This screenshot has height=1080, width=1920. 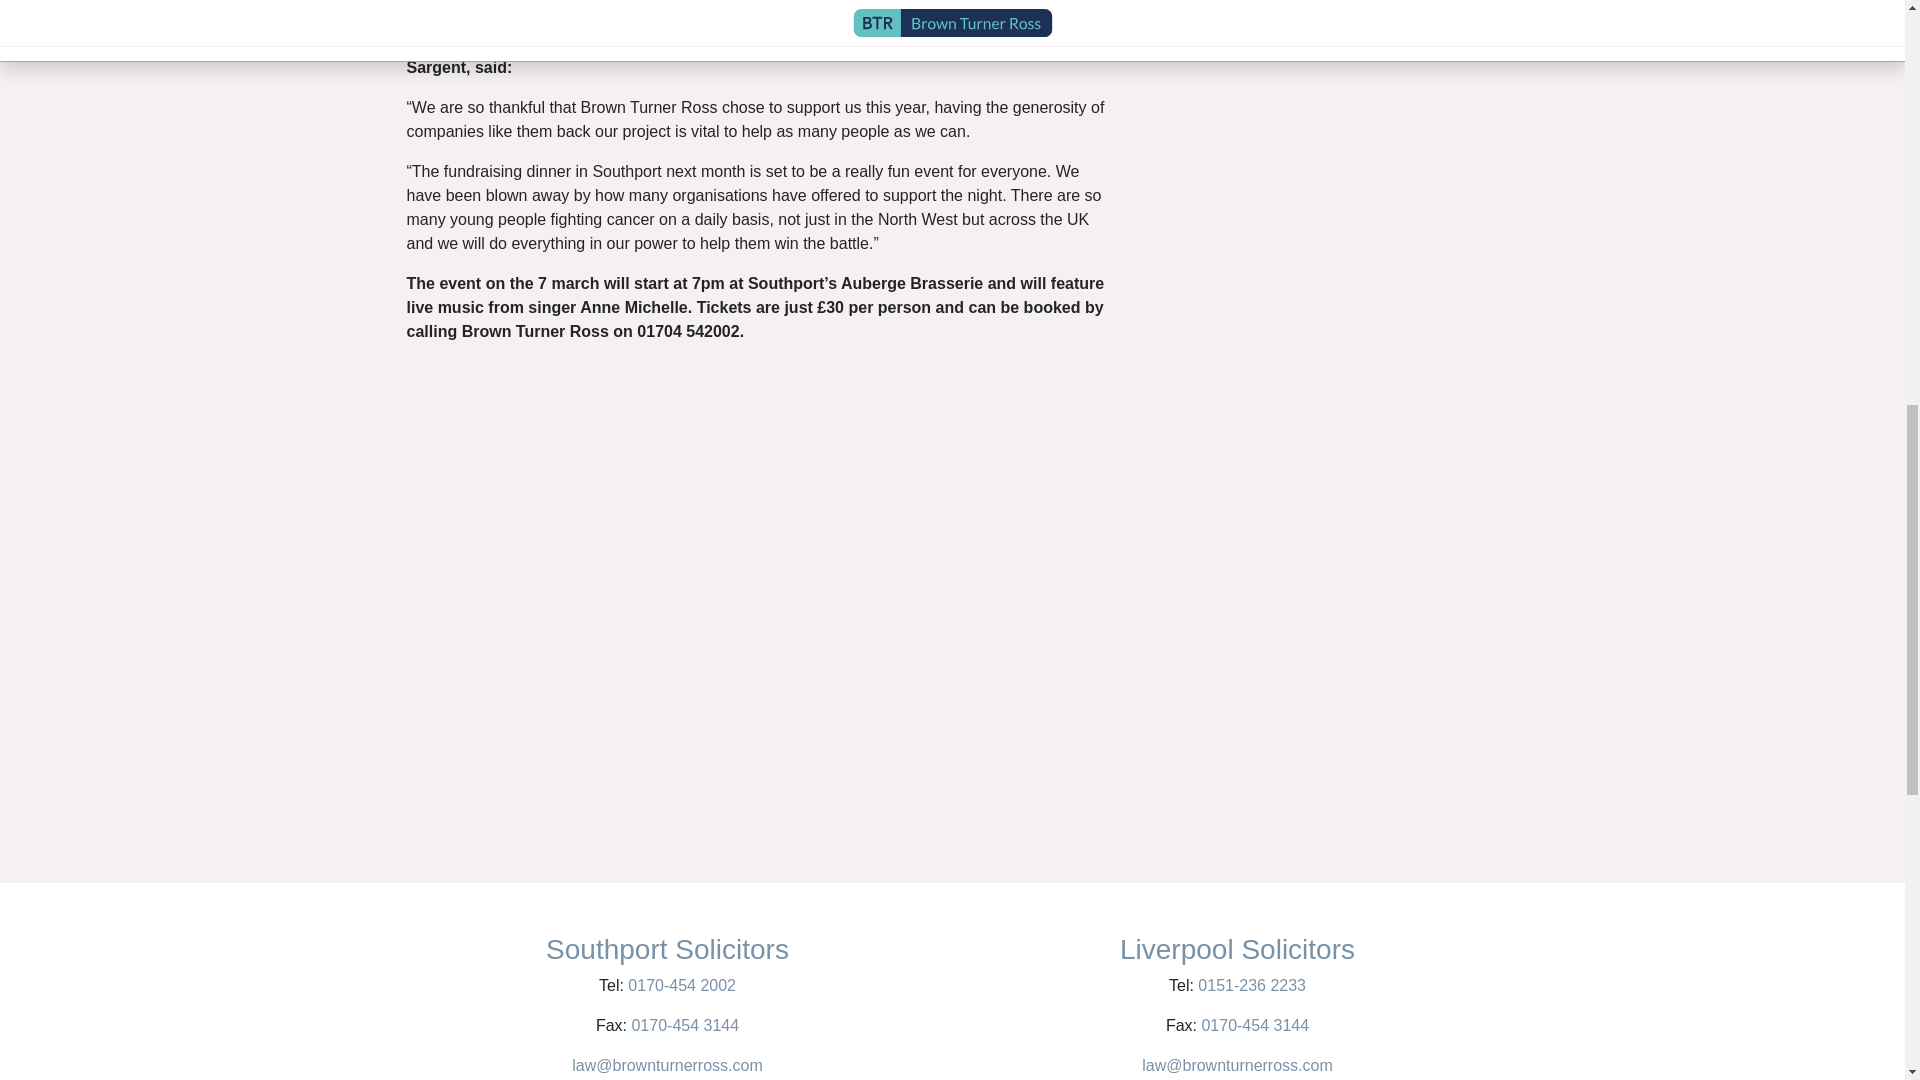 I want to click on 0170-454 3144, so click(x=1252, y=1025).